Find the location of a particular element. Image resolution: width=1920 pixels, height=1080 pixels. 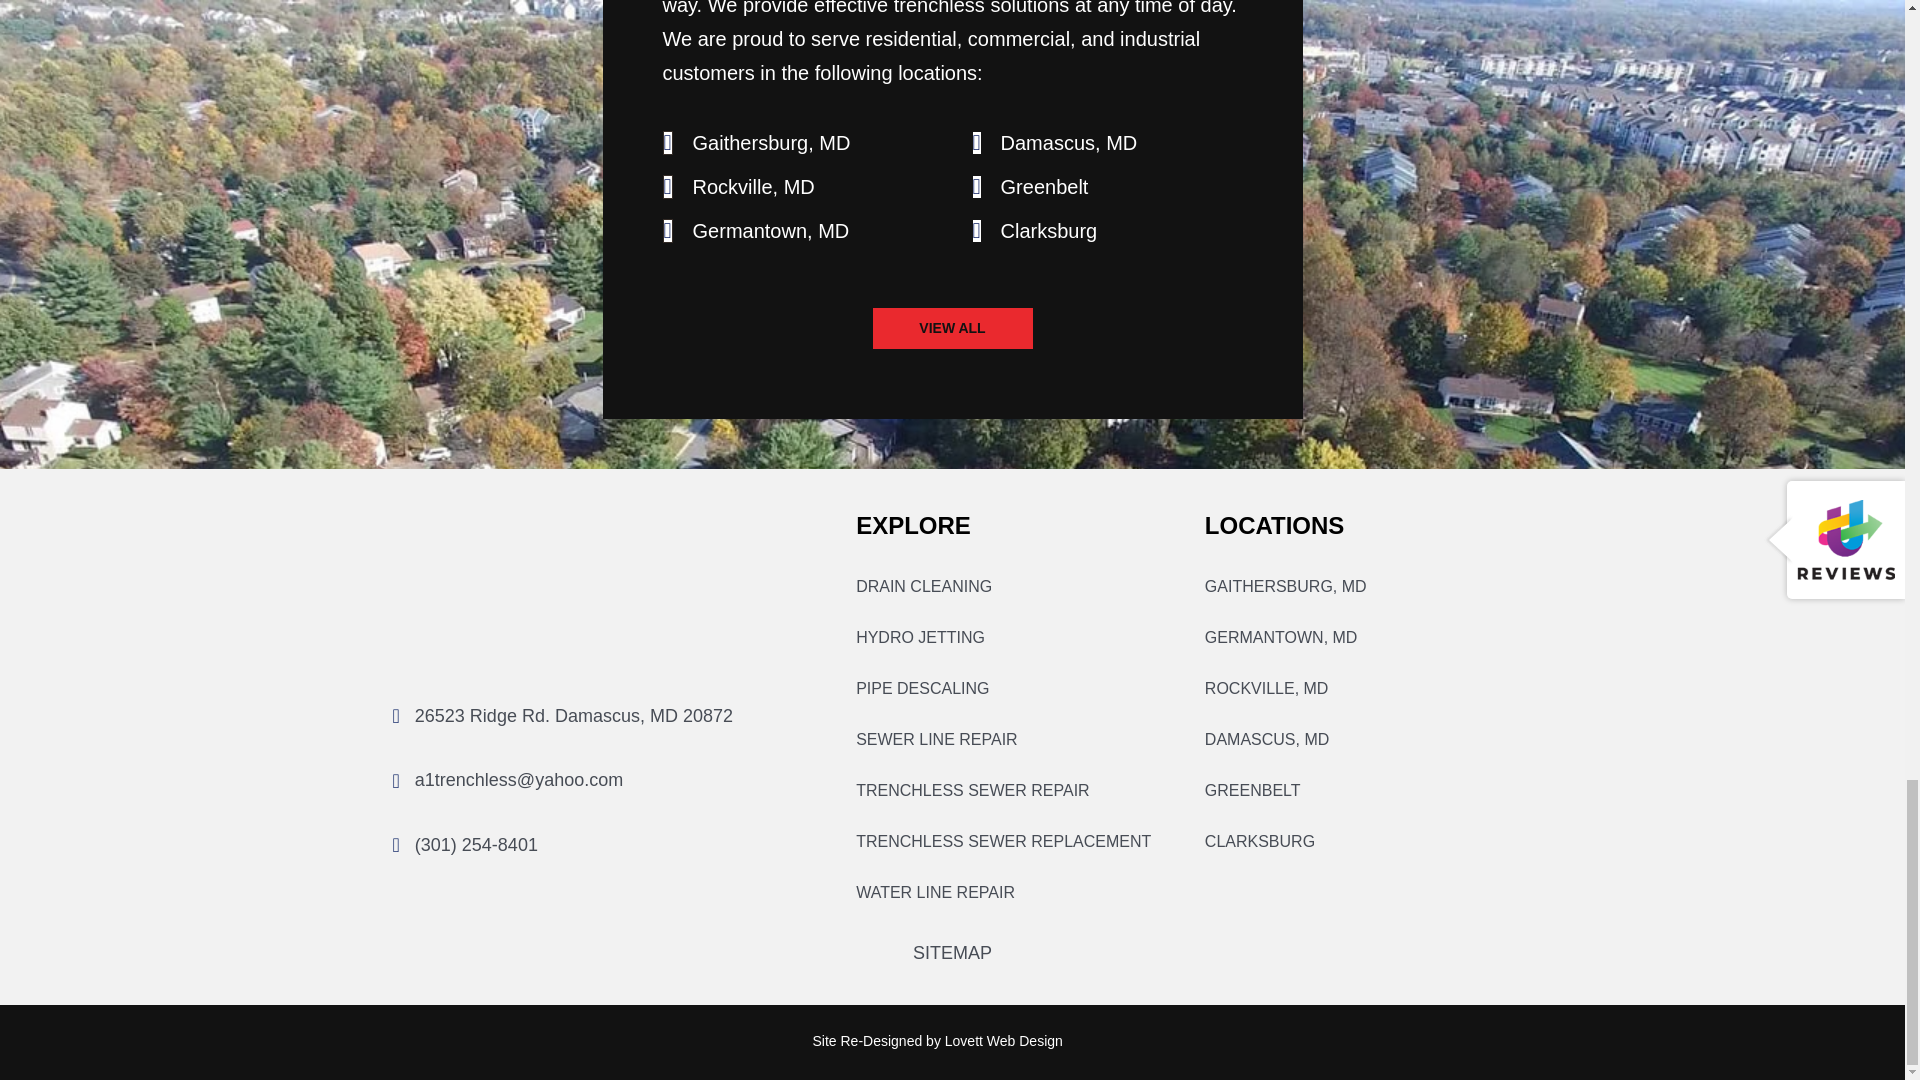

a1-logo is located at coordinates (466, 583).